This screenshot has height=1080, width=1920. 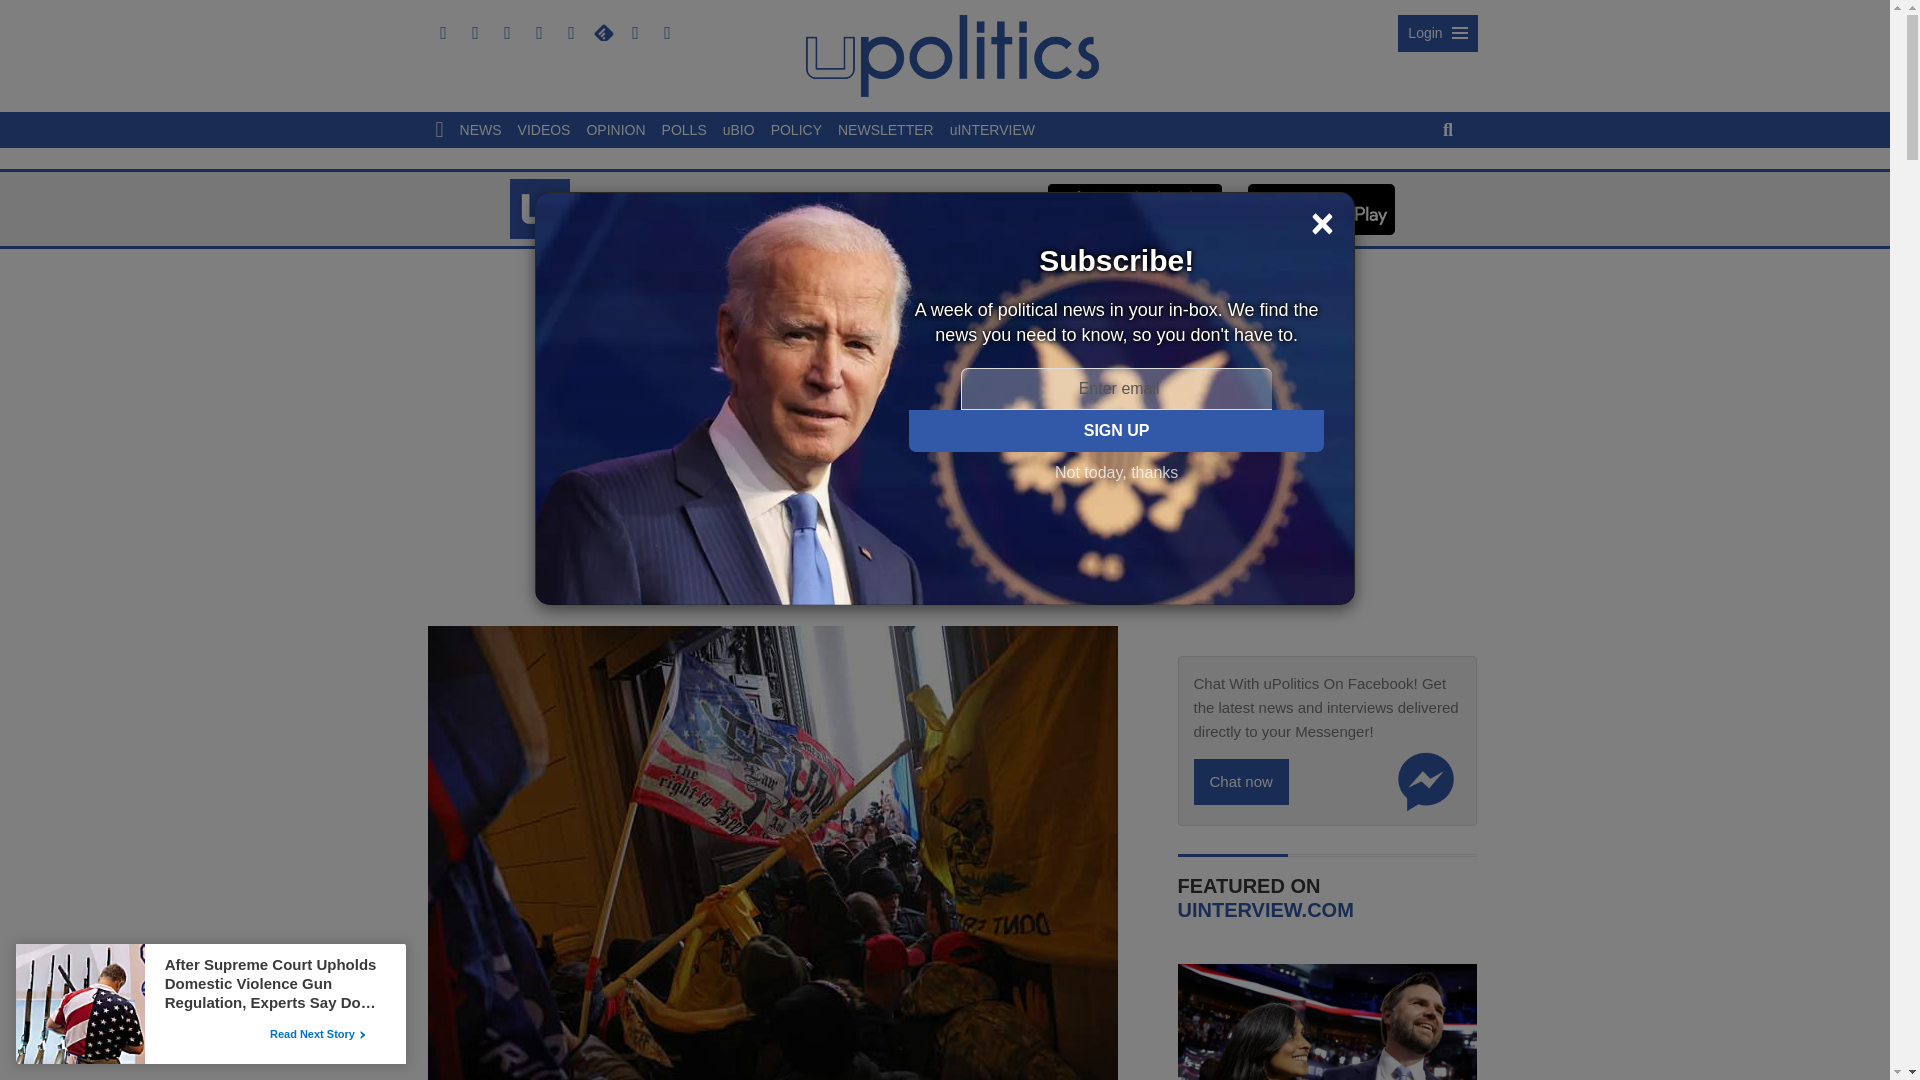 I want to click on OPINION, so click(x=614, y=130).